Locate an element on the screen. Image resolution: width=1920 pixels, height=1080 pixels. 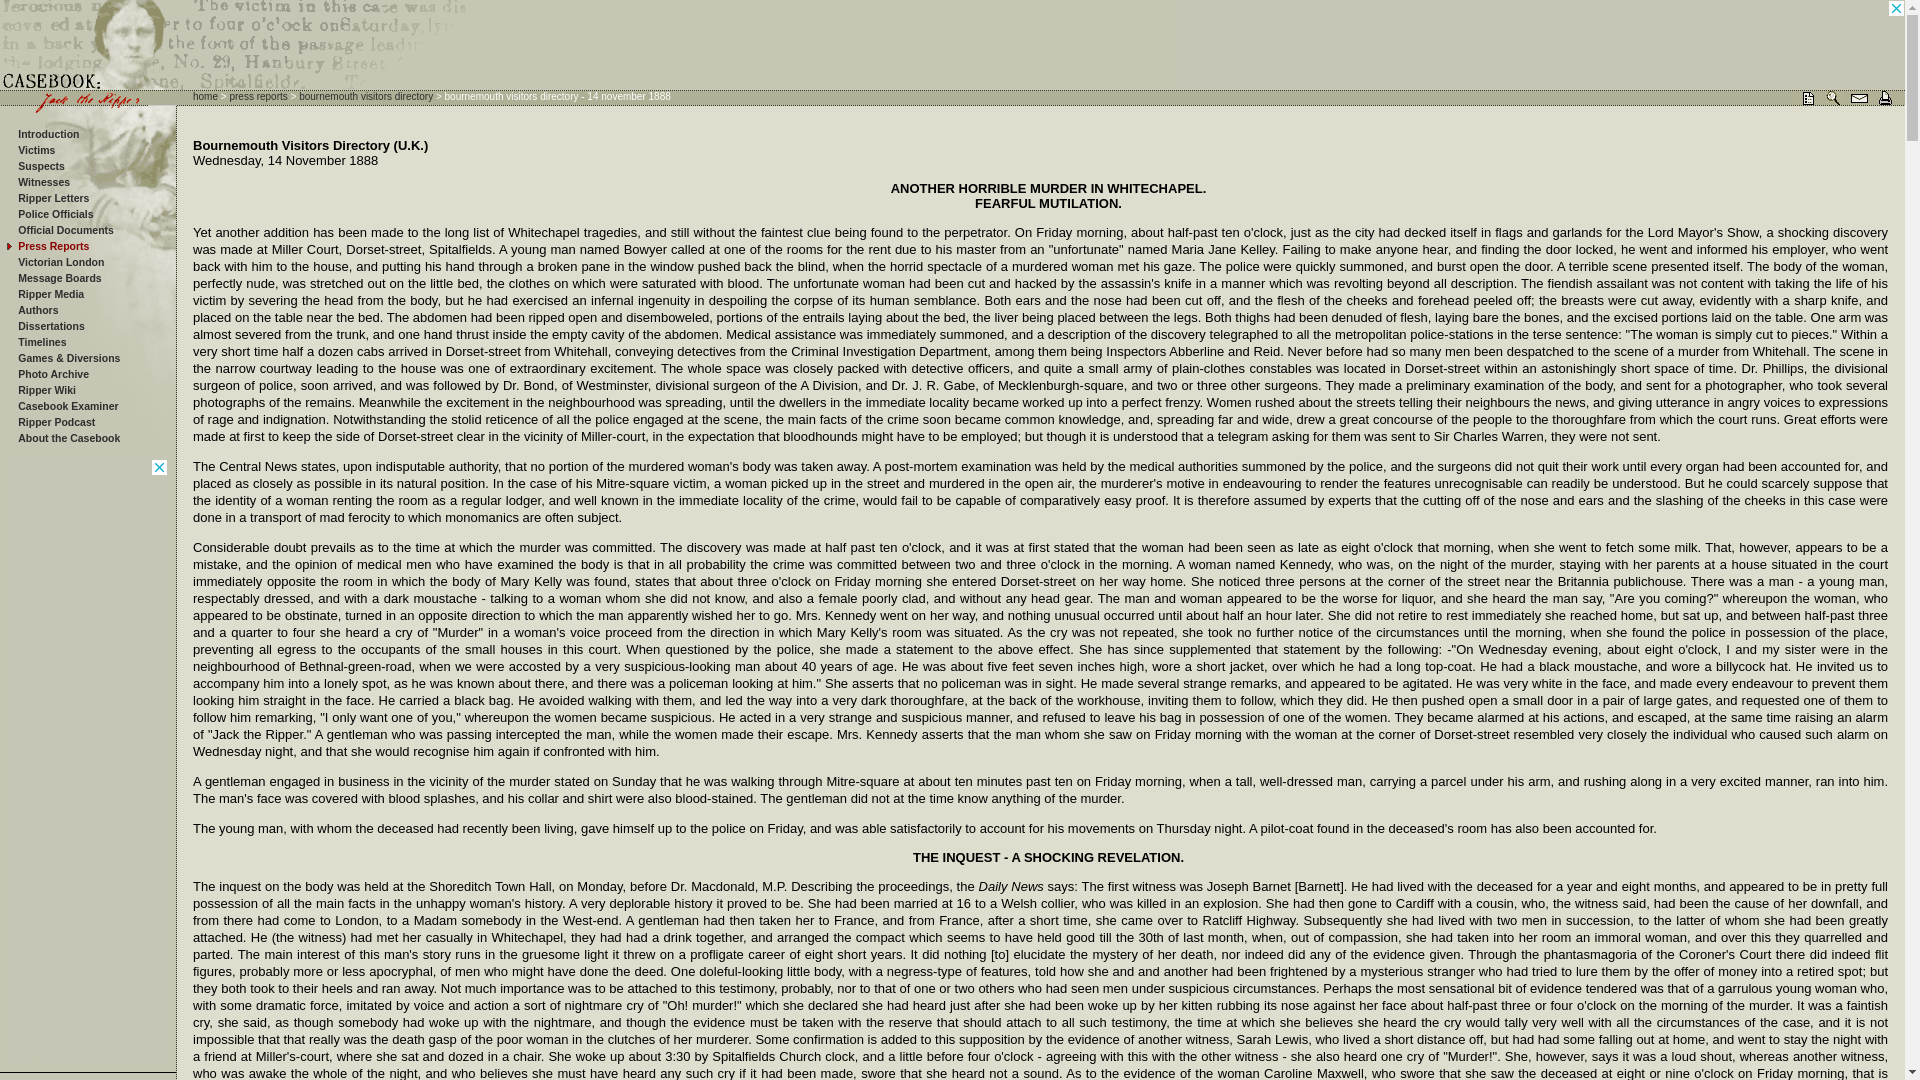
Ripper Media is located at coordinates (50, 294).